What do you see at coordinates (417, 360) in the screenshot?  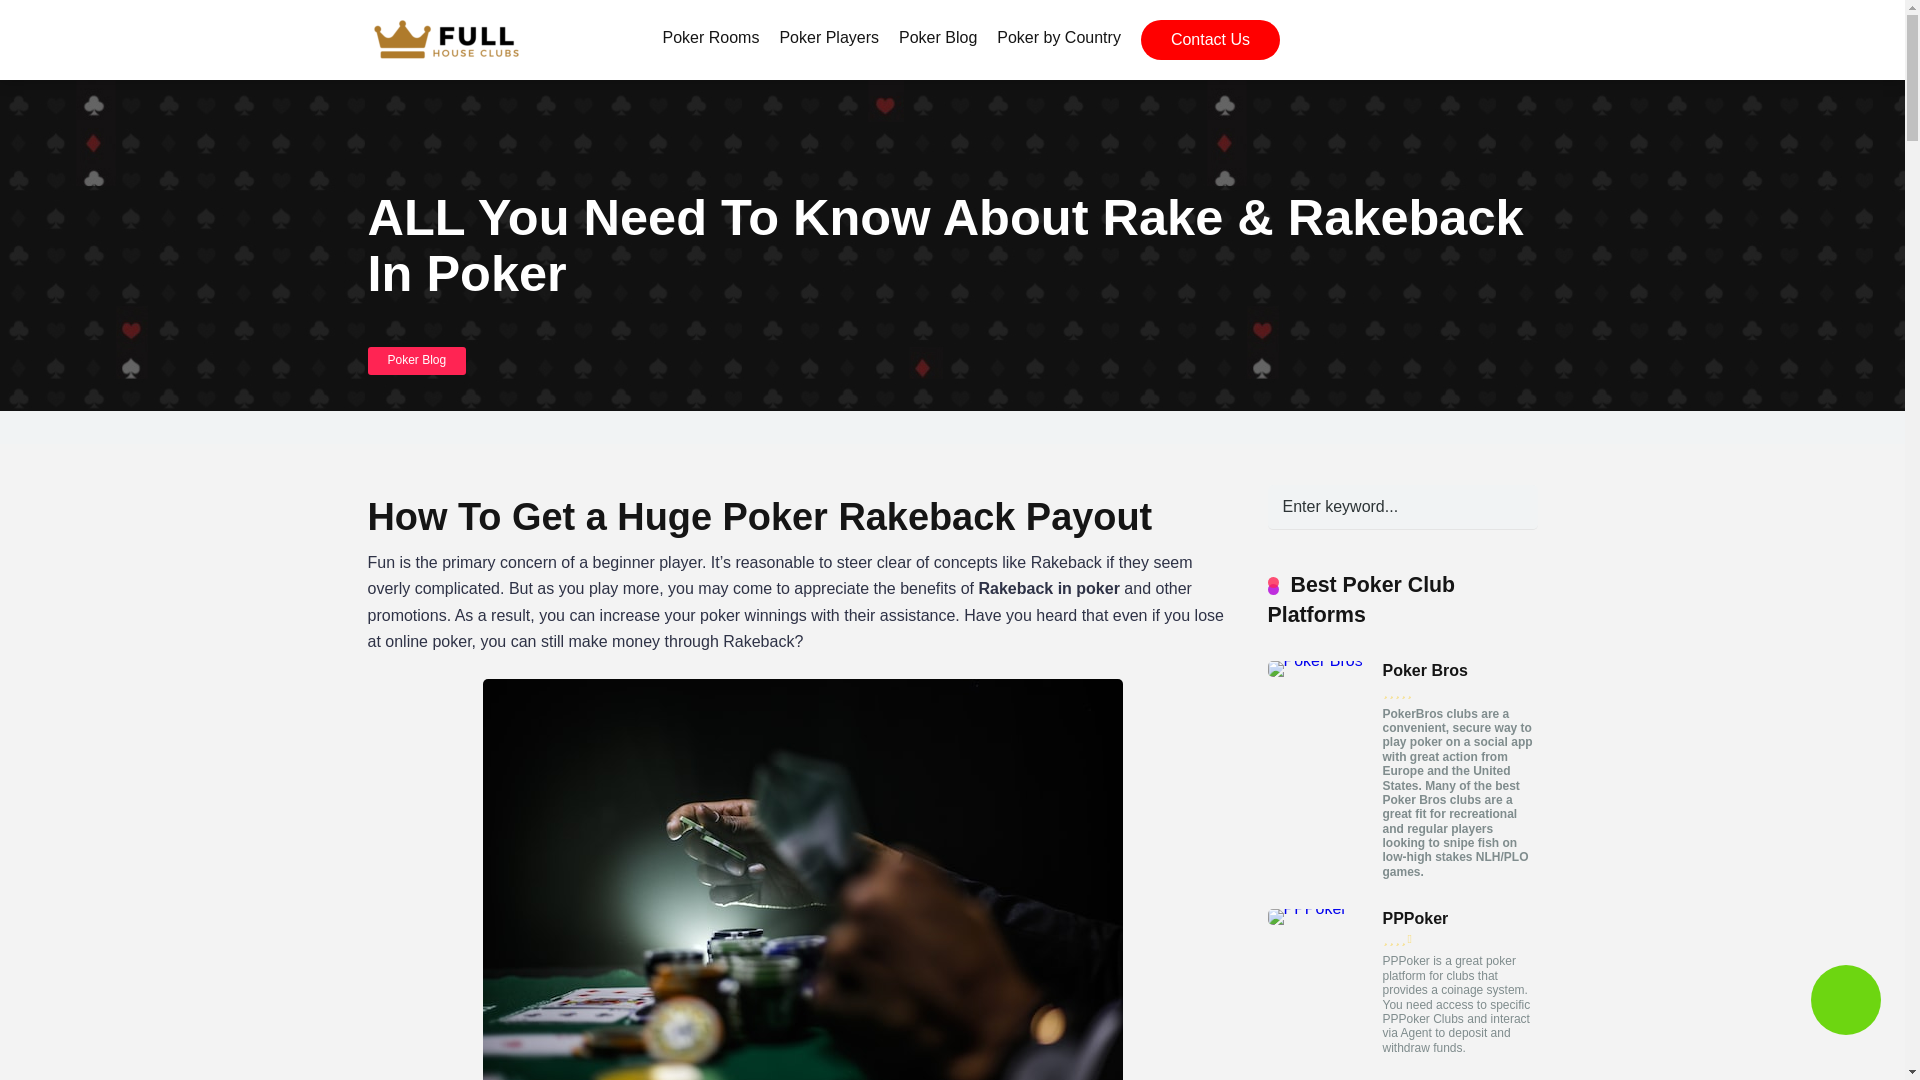 I see `Poker Blog` at bounding box center [417, 360].